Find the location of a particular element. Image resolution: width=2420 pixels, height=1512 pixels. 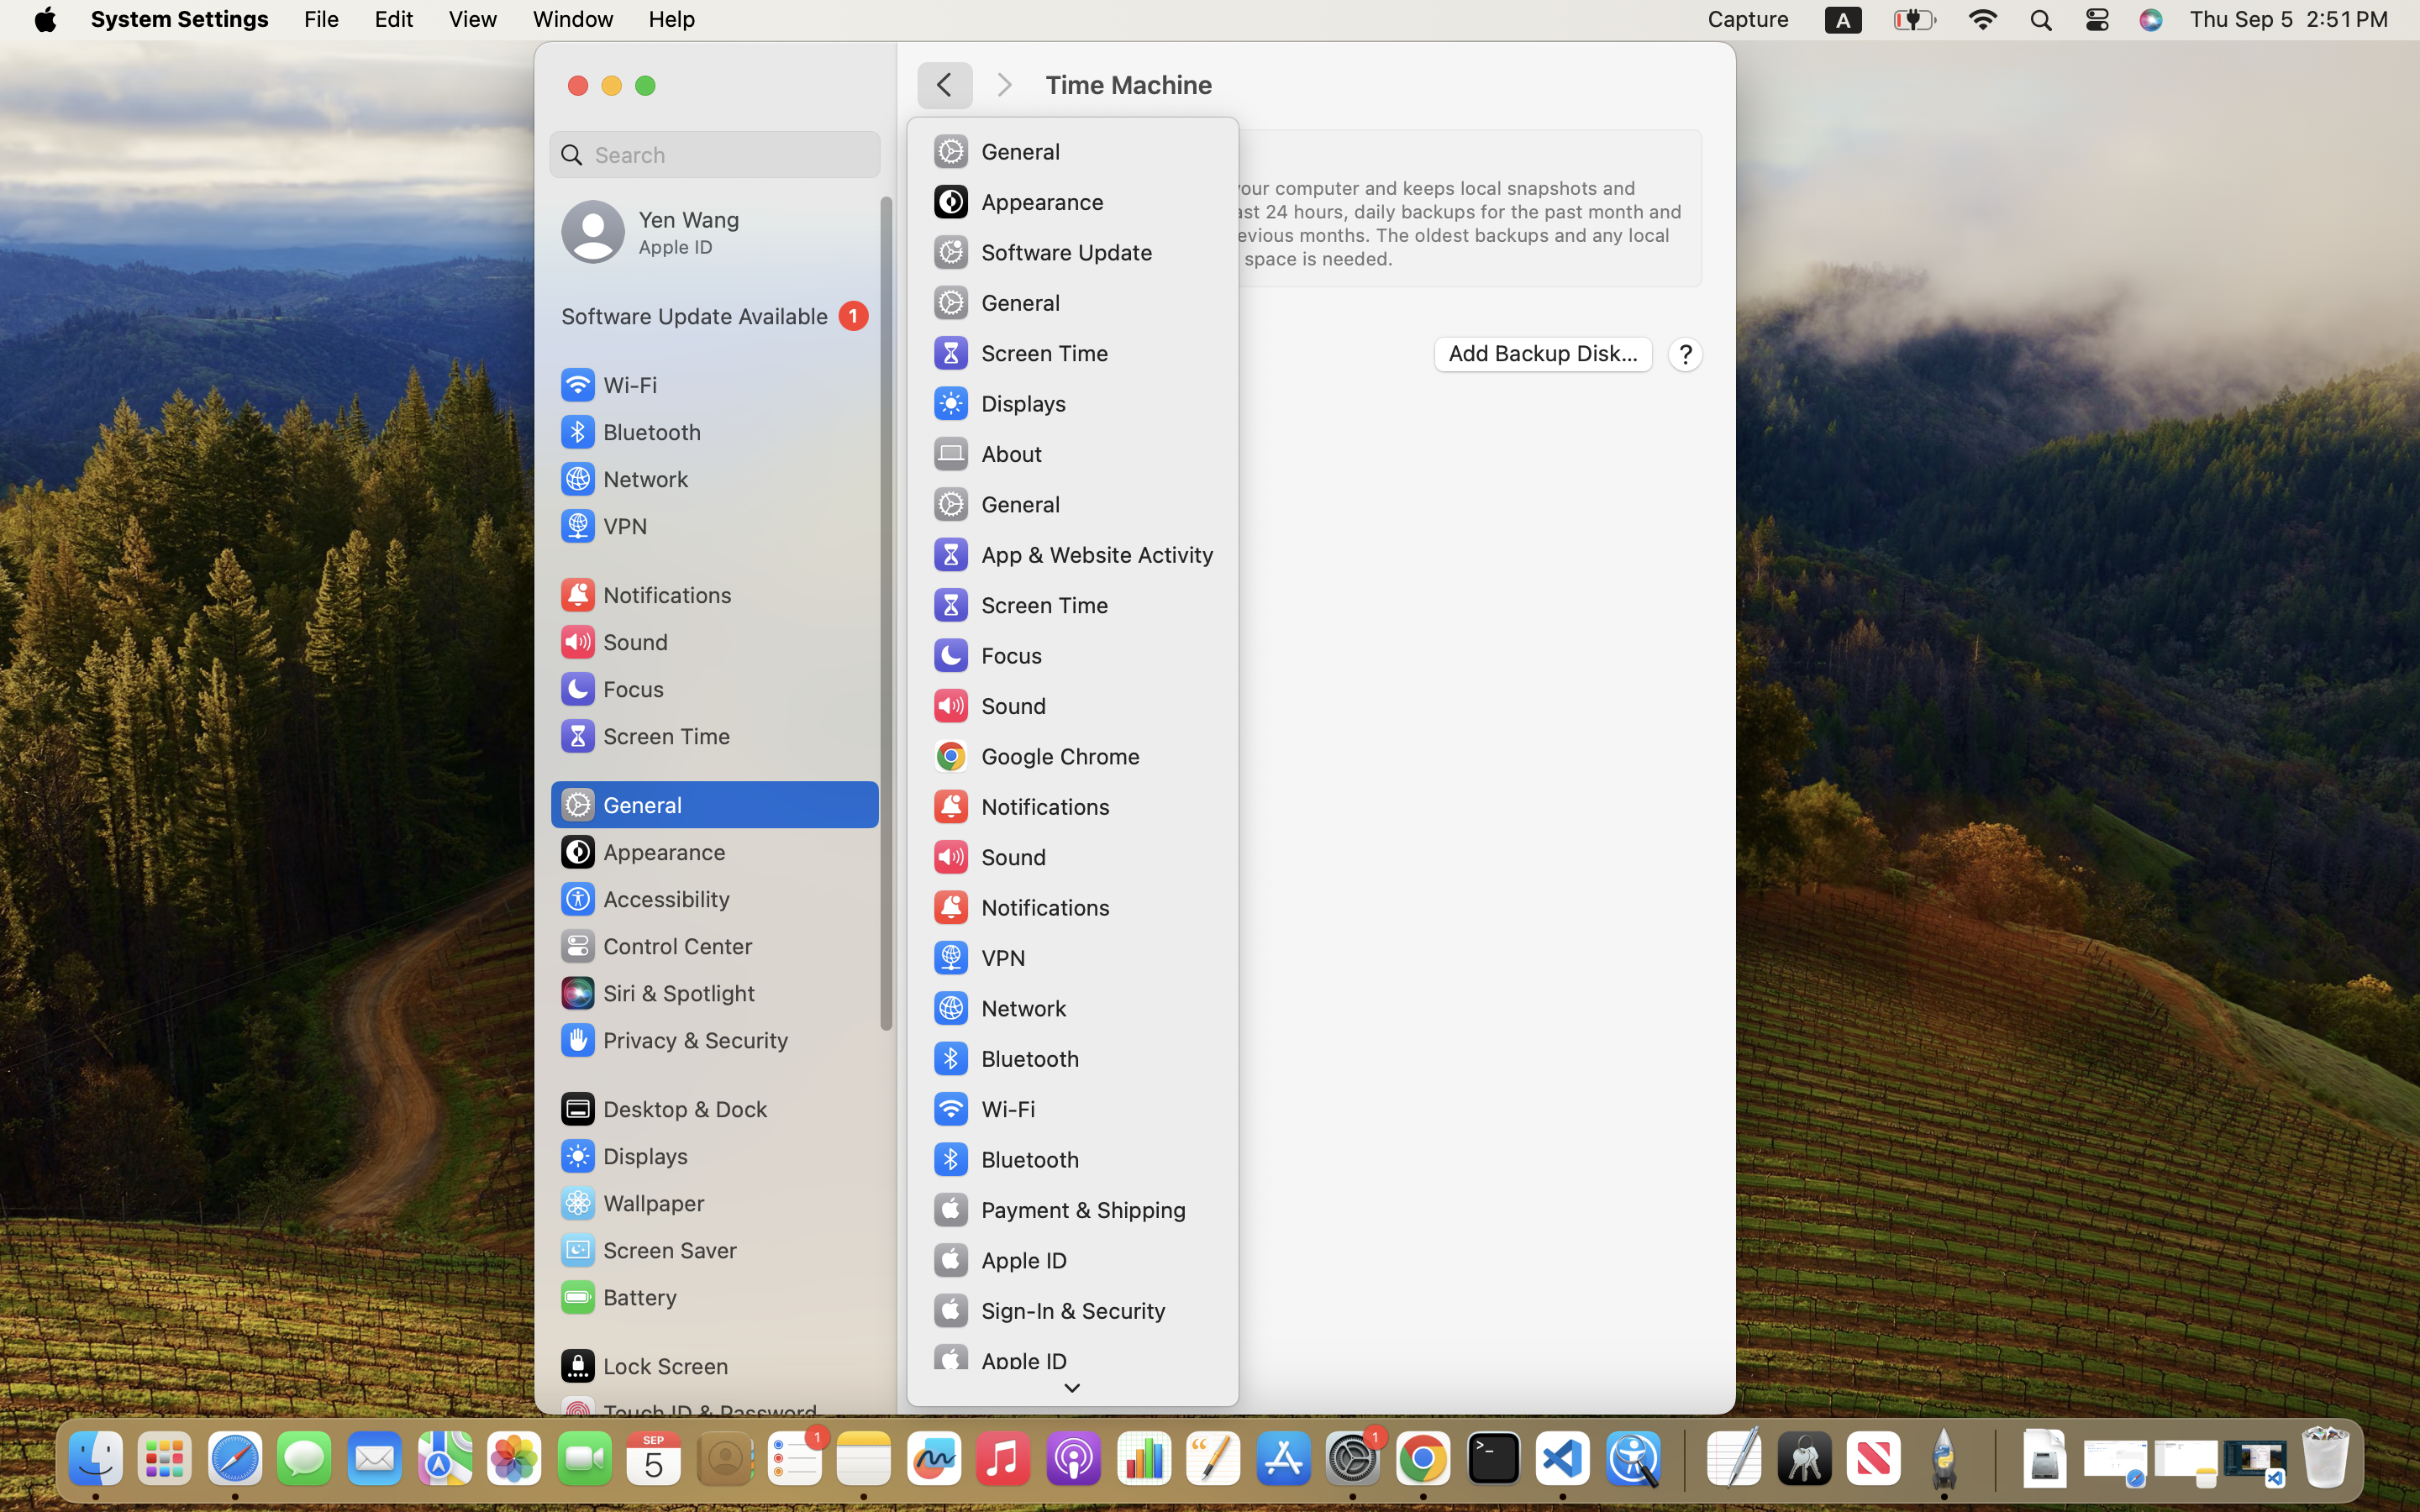

Network is located at coordinates (623, 479).